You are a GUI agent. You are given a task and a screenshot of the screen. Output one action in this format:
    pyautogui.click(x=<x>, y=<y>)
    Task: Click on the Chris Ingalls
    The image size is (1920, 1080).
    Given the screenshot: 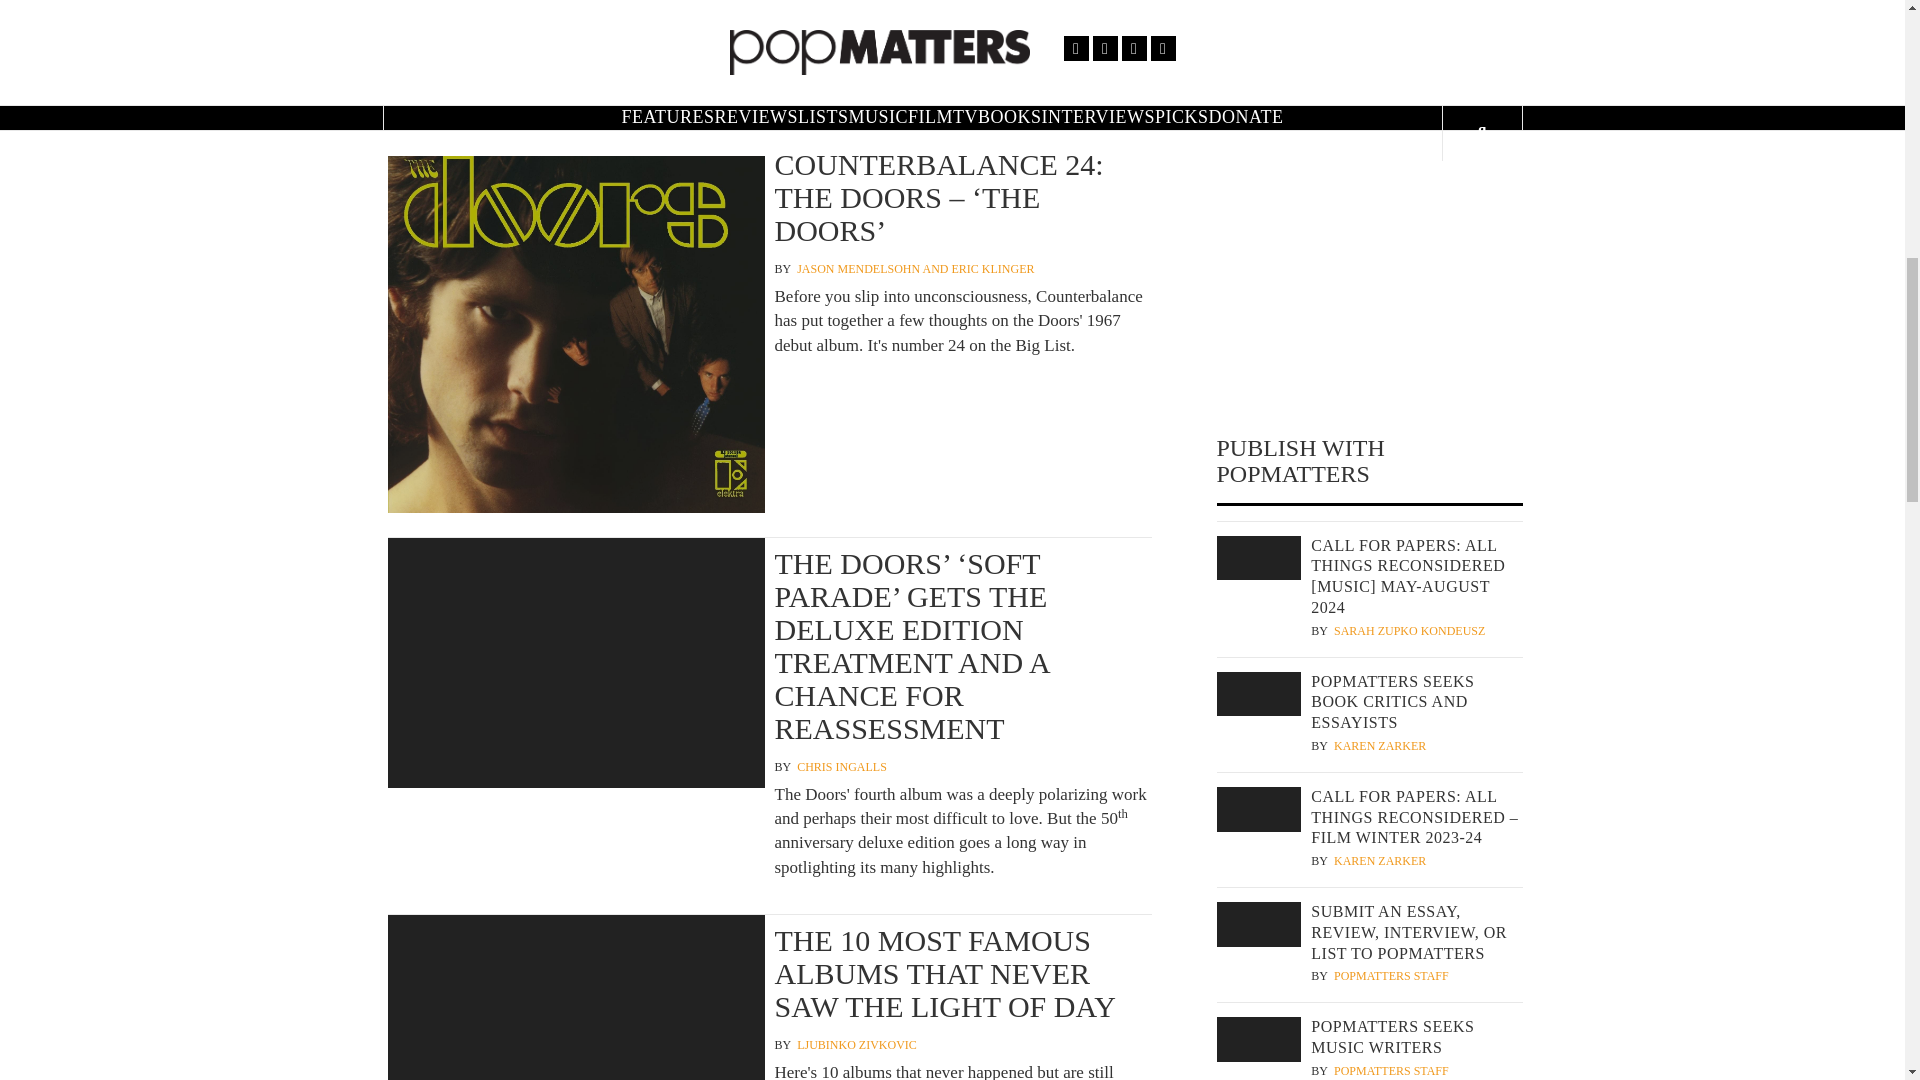 What is the action you would take?
    pyautogui.click(x=842, y=768)
    